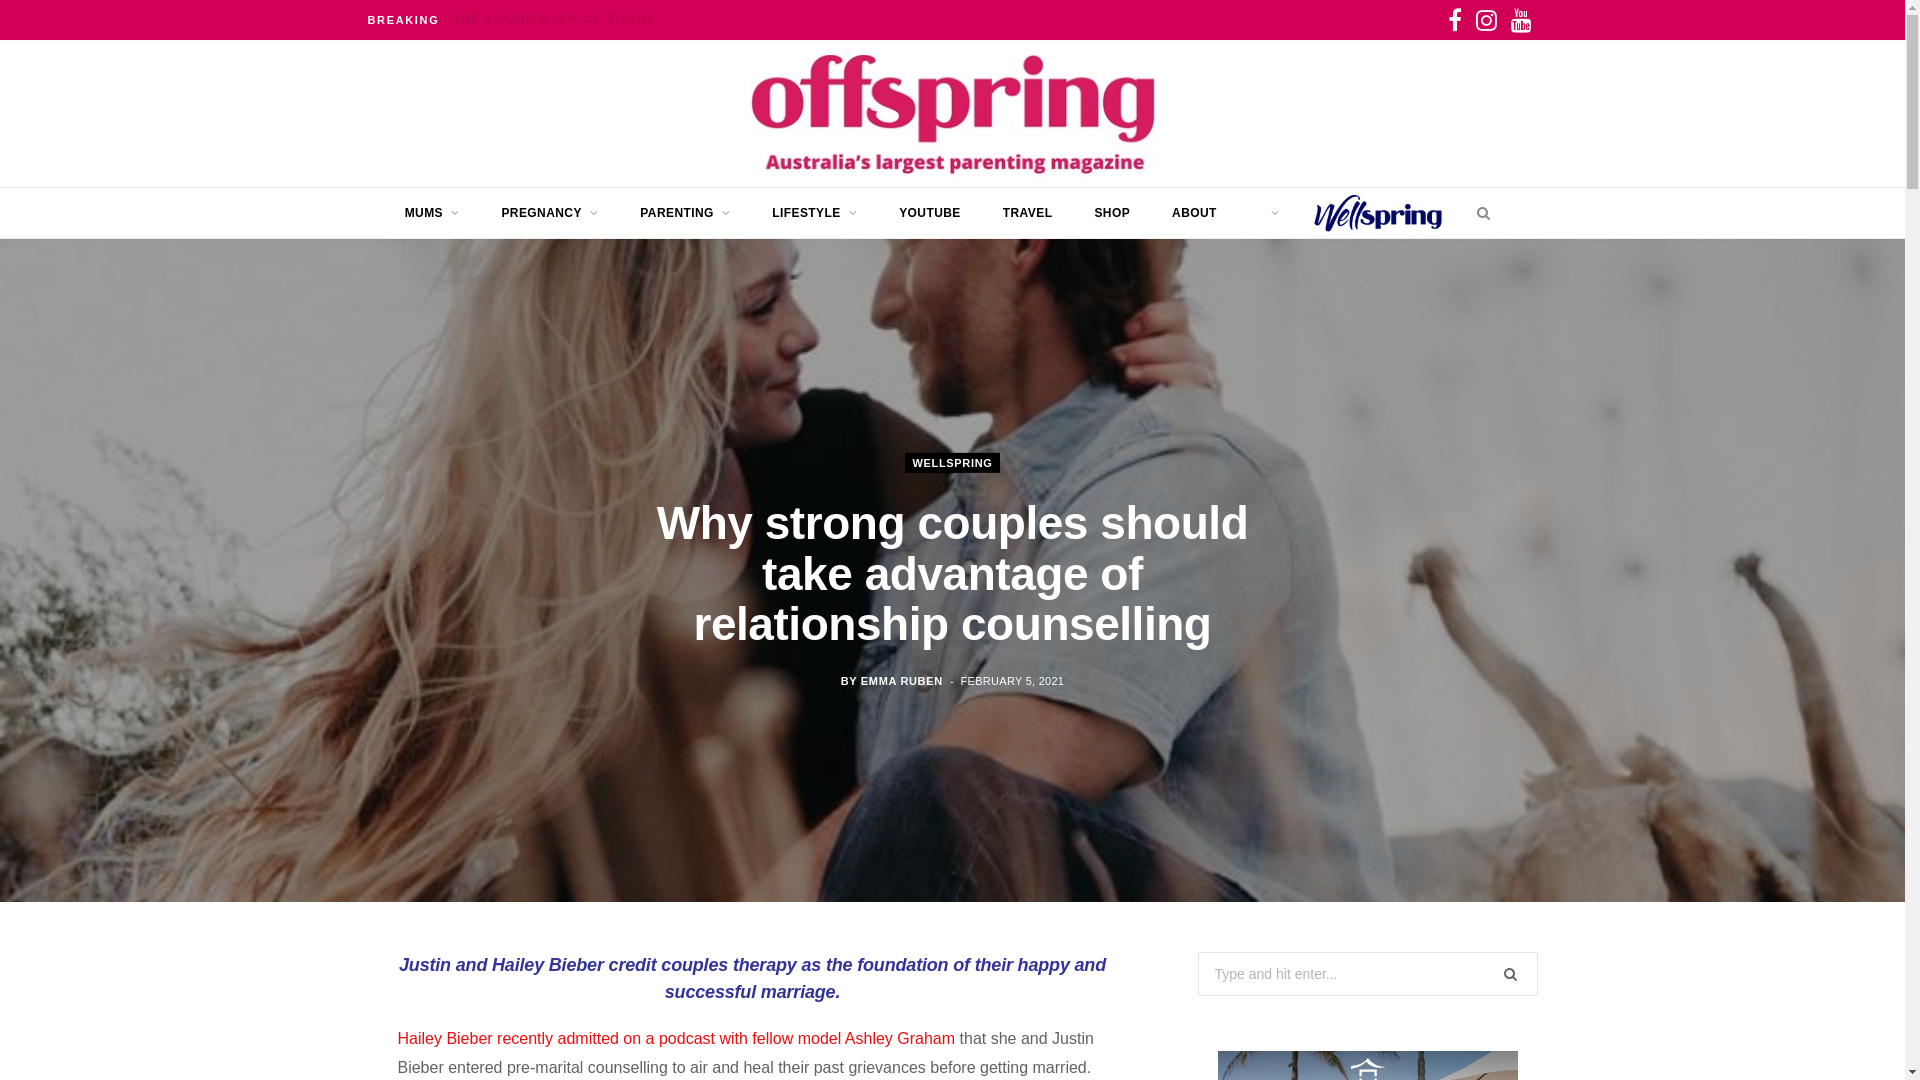 Image resolution: width=1920 pixels, height=1080 pixels. I want to click on FEBRUARY 5, 2021, so click(1013, 681).